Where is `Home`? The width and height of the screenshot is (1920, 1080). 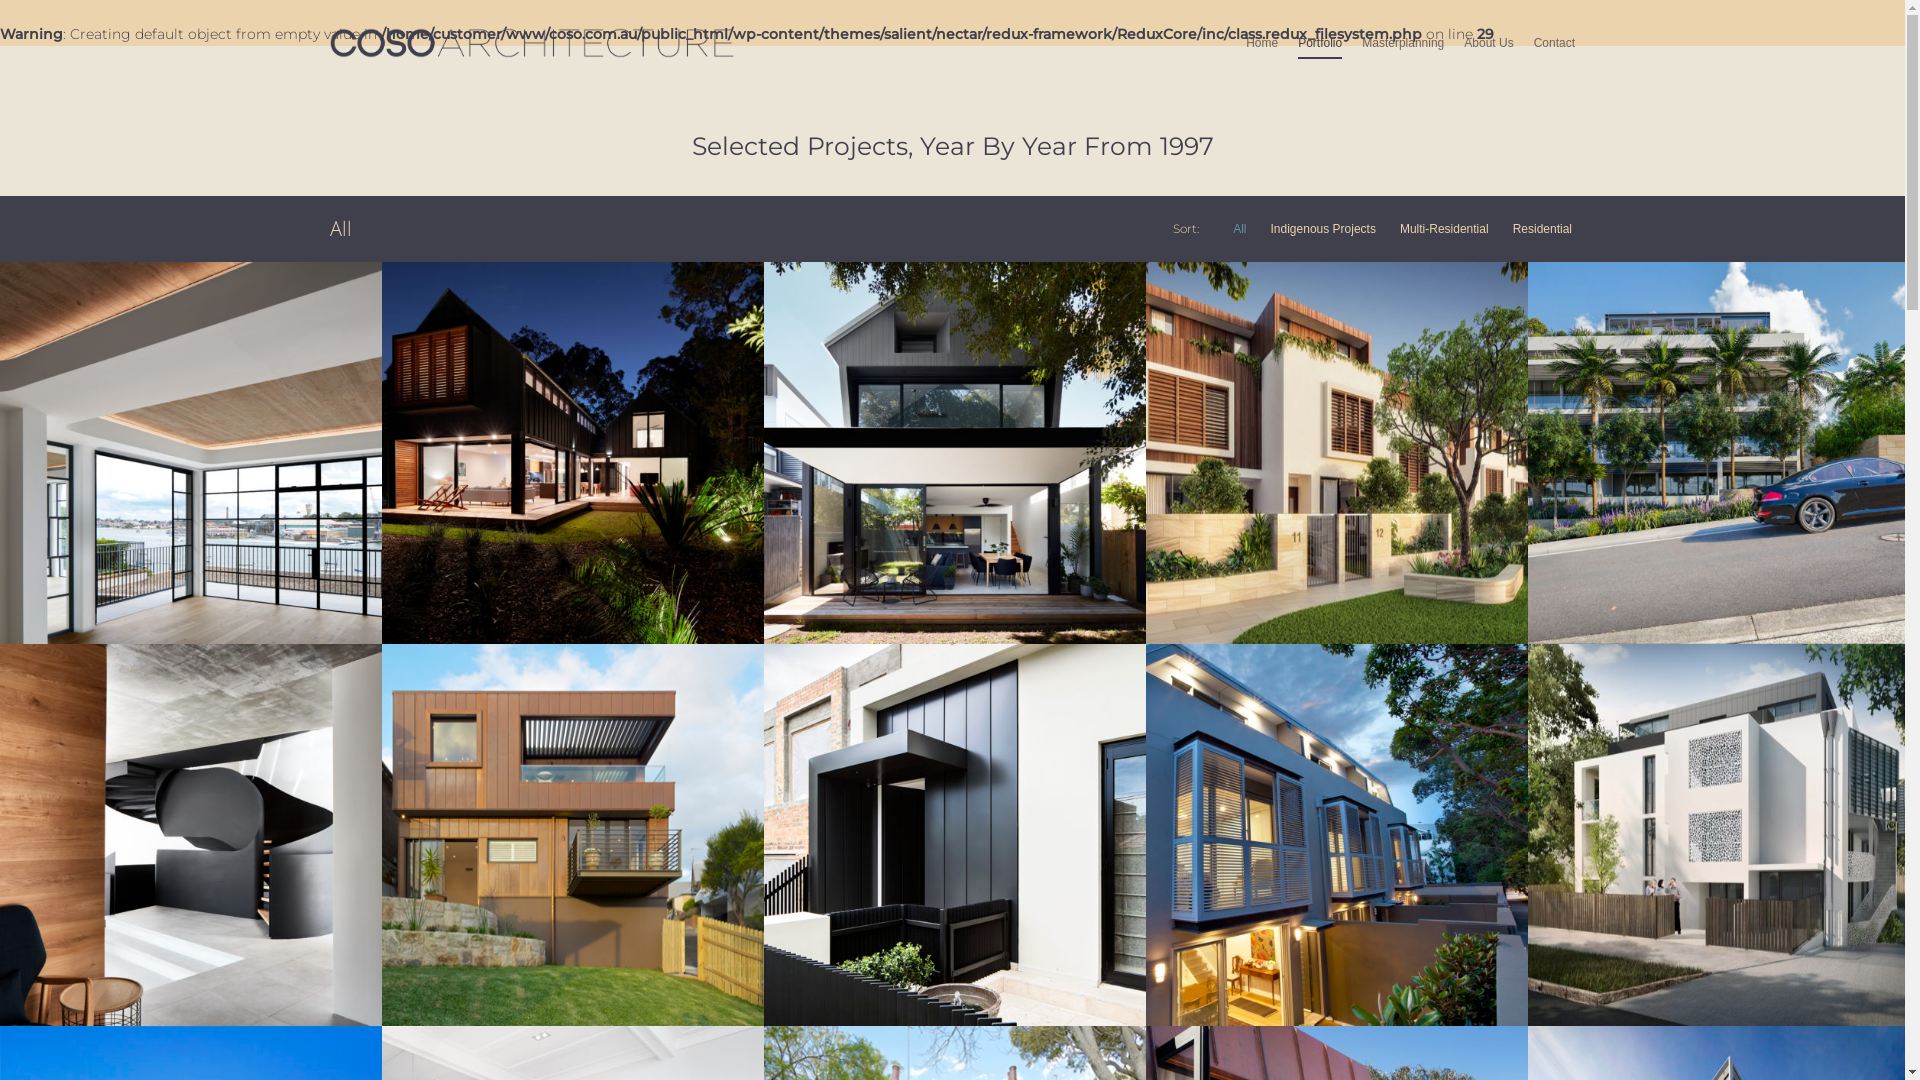
Home is located at coordinates (1262, 57).